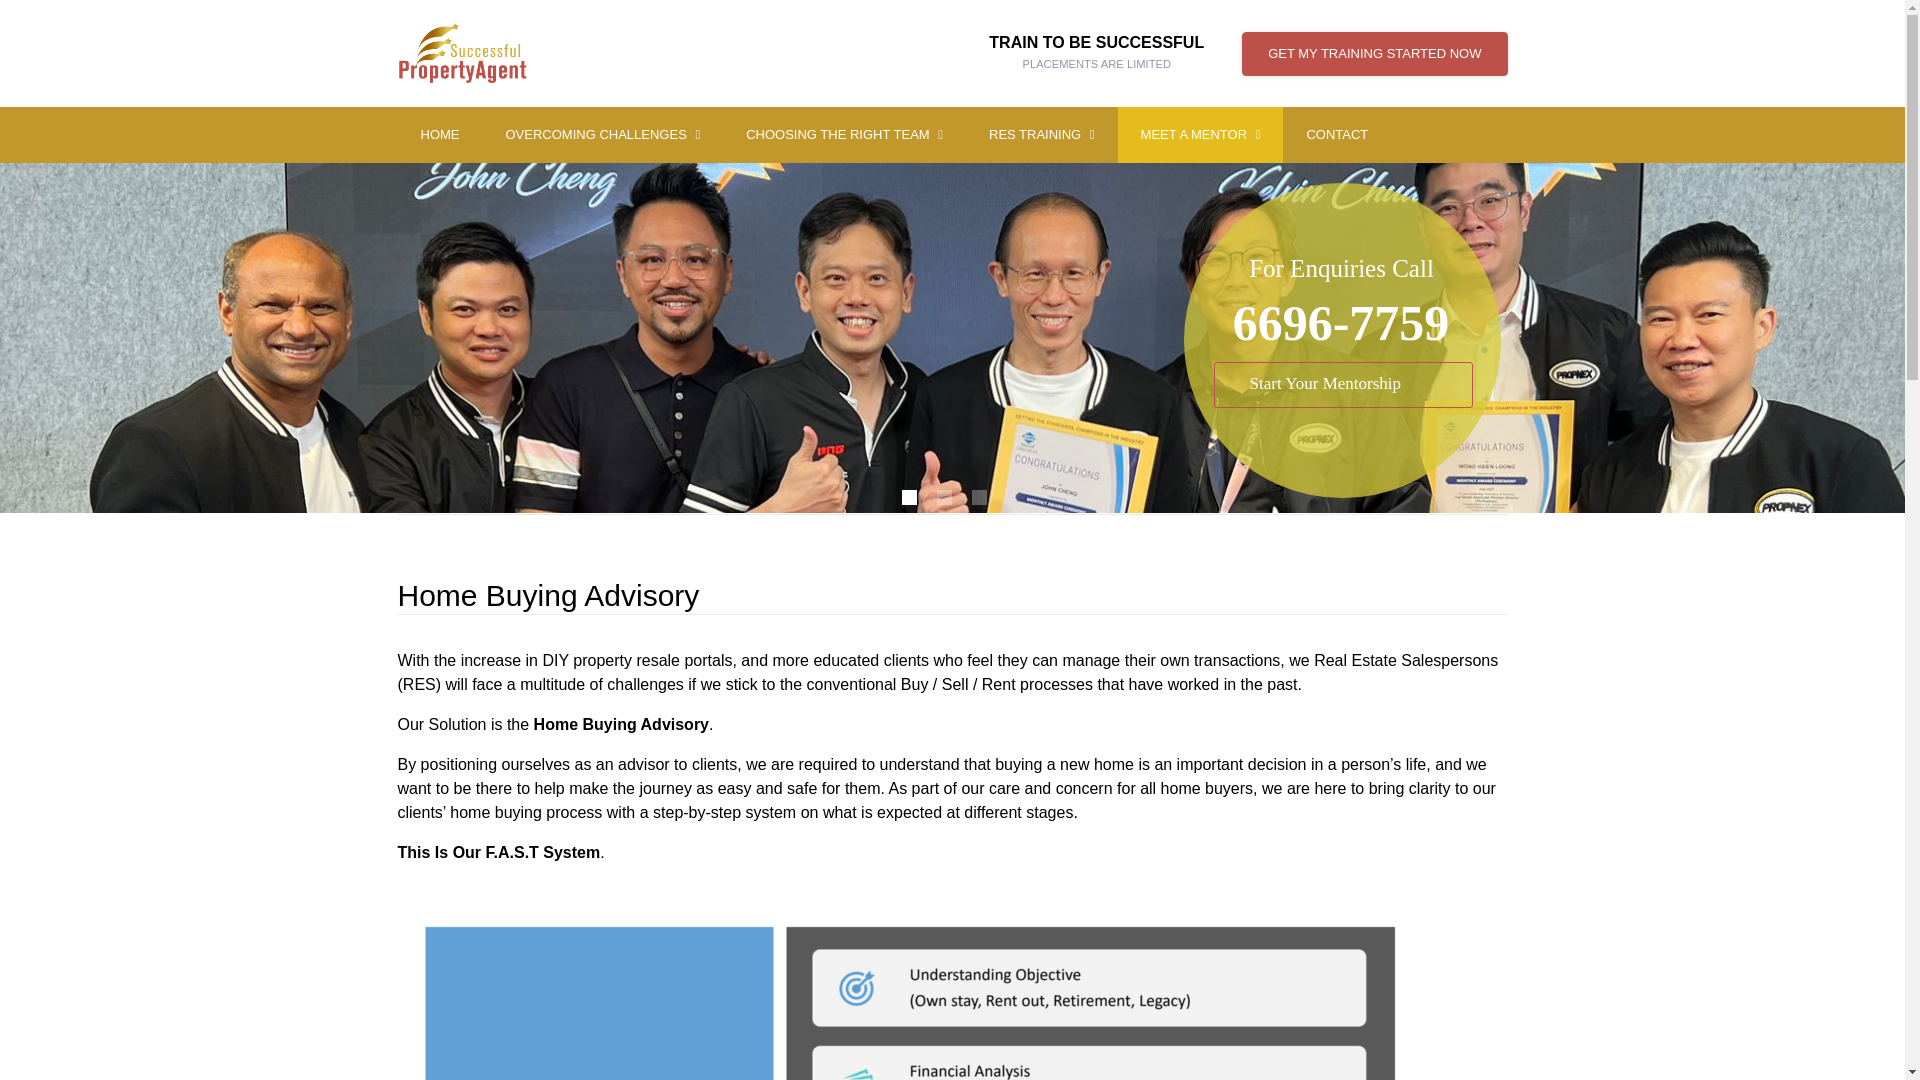  What do you see at coordinates (602, 134) in the screenshot?
I see `RES TRAINING` at bounding box center [602, 134].